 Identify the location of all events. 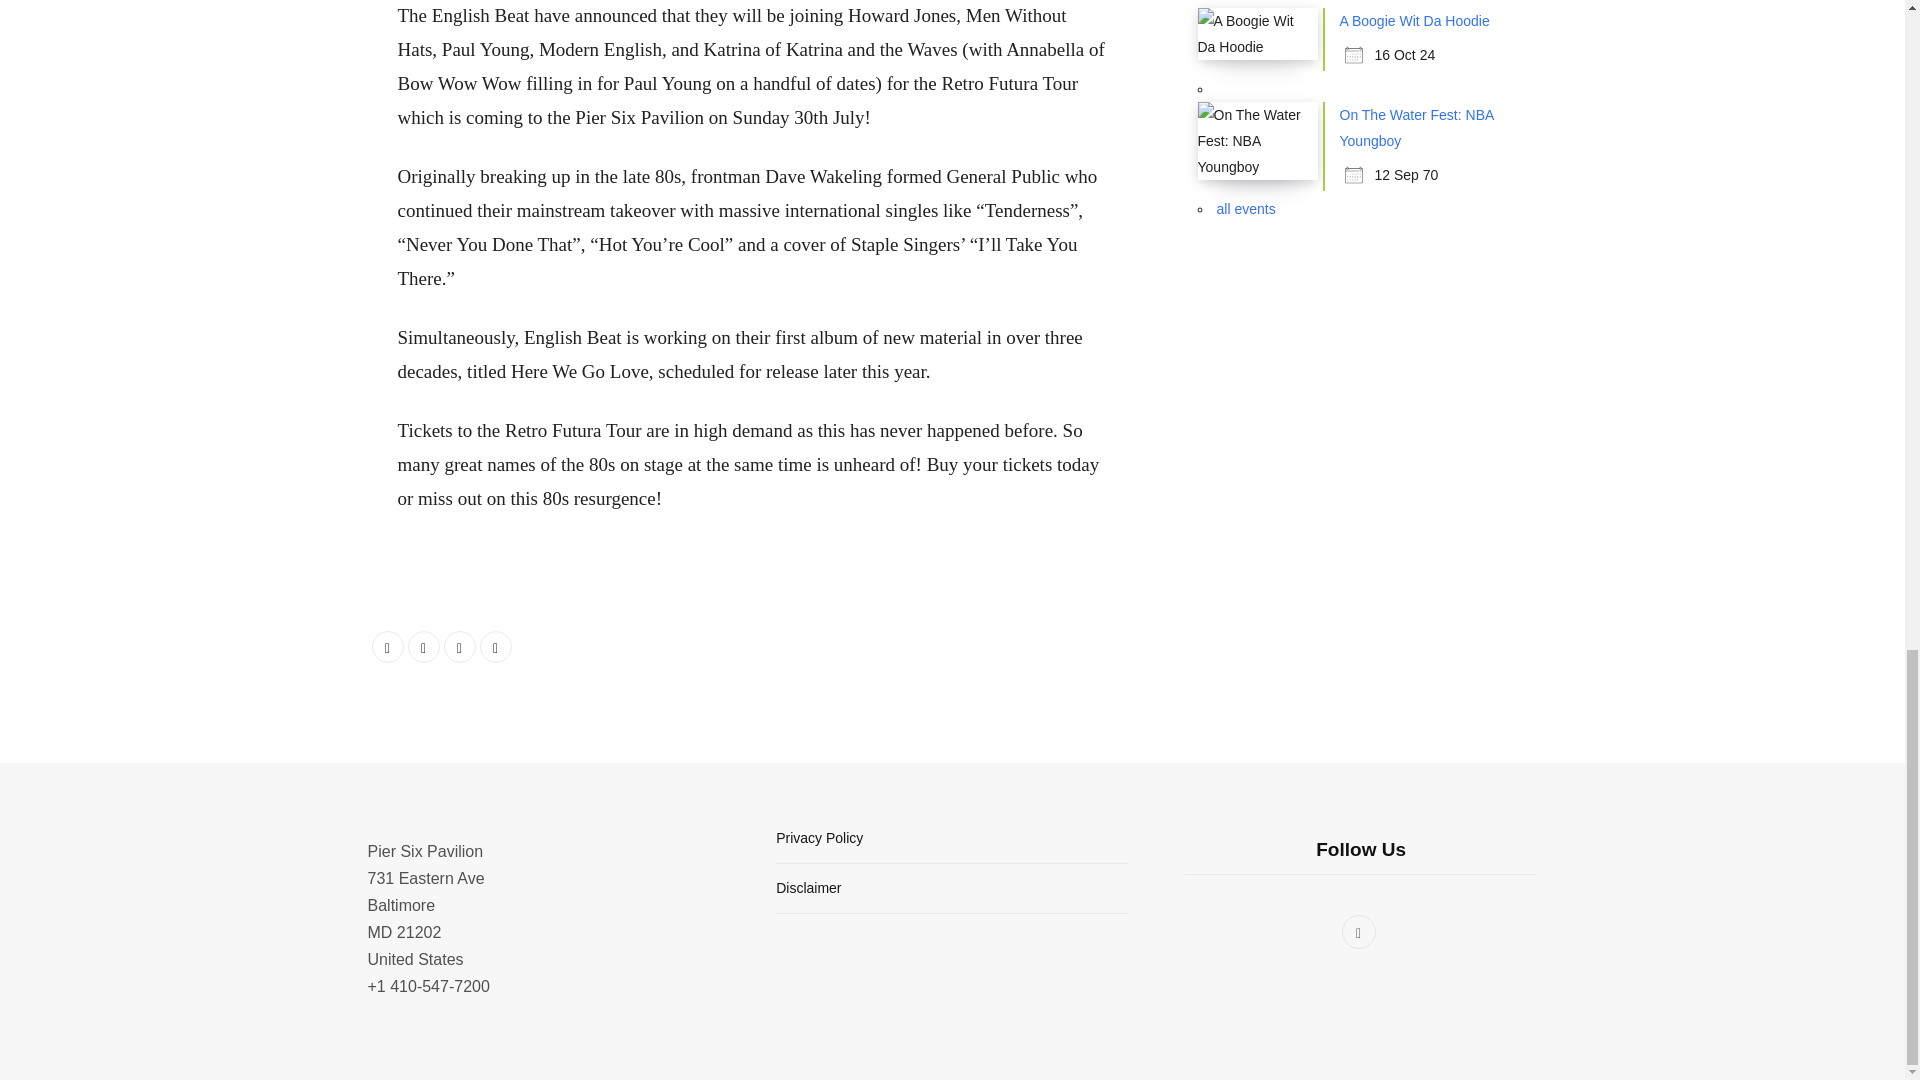
(1244, 208).